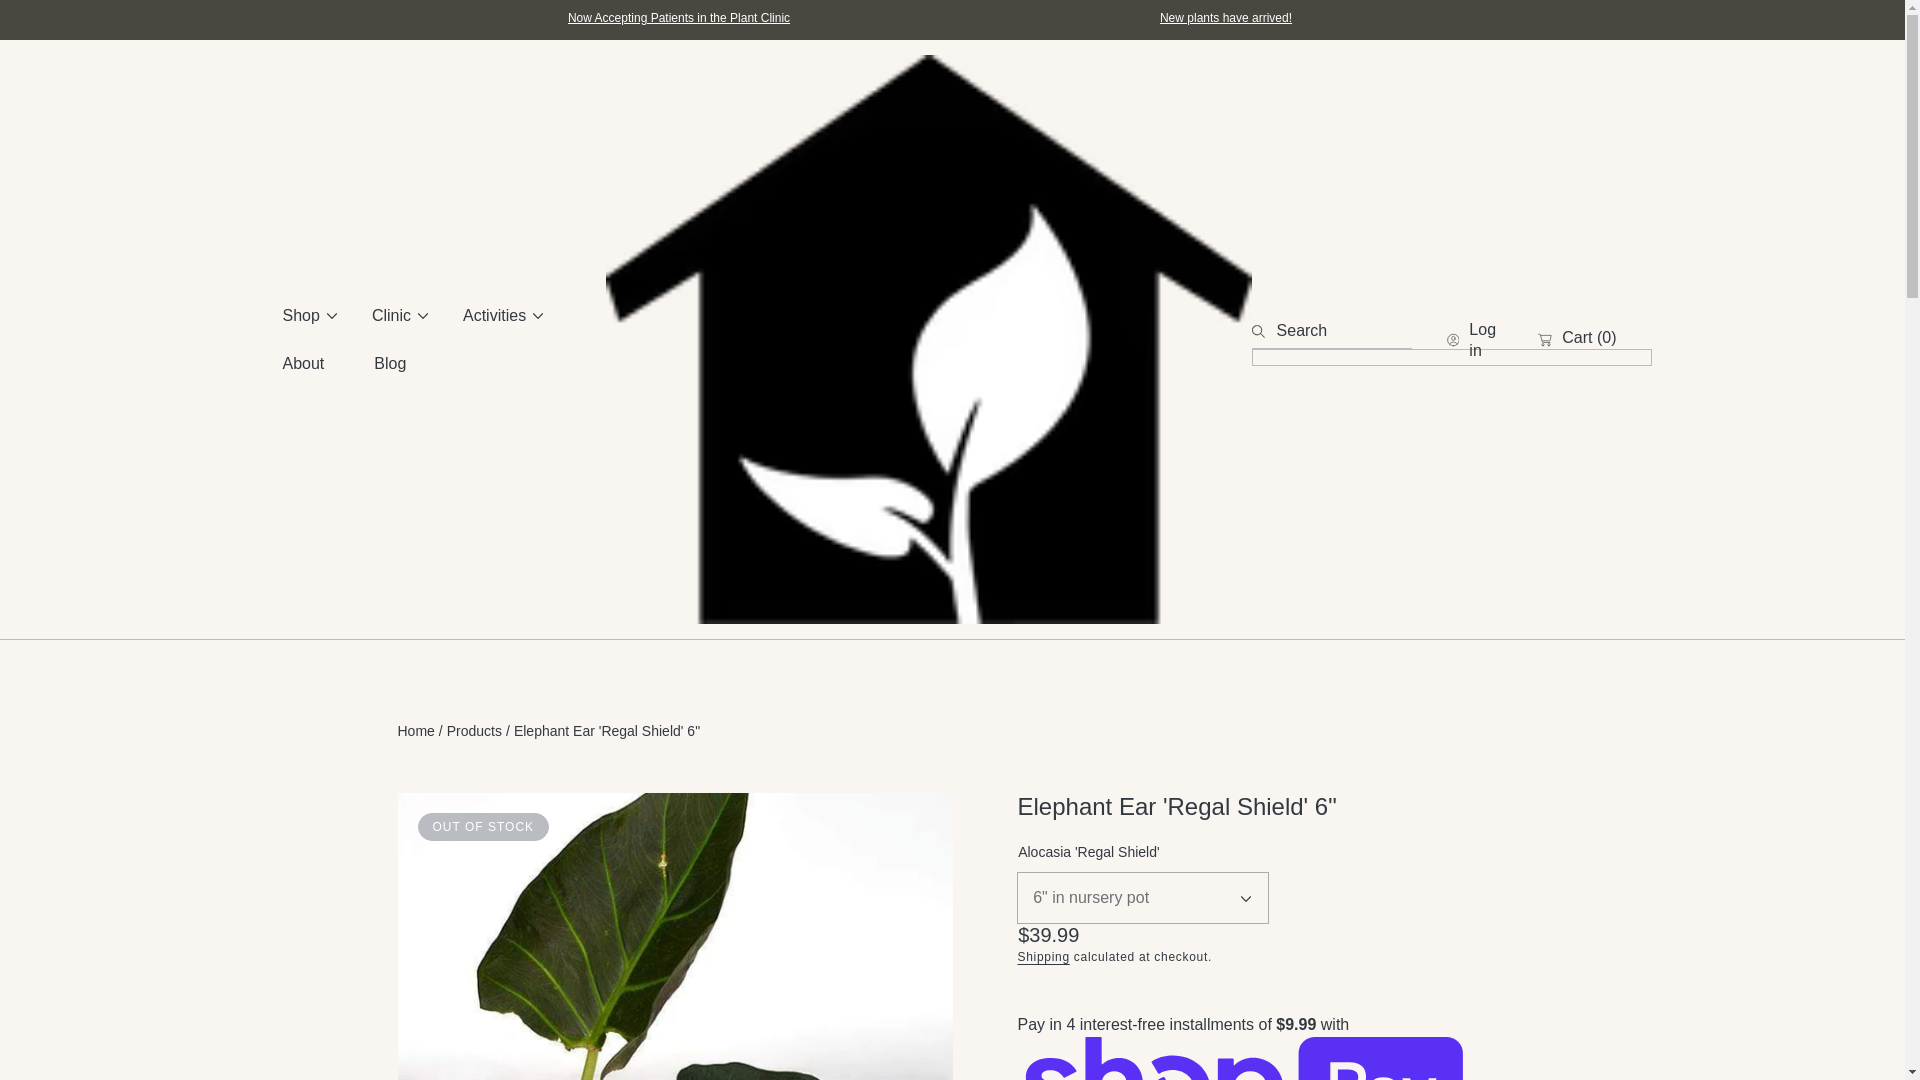 The image size is (1920, 1080). Describe the element at coordinates (678, 17) in the screenshot. I see `Now Accepting Patients in the Plant Clinic` at that location.